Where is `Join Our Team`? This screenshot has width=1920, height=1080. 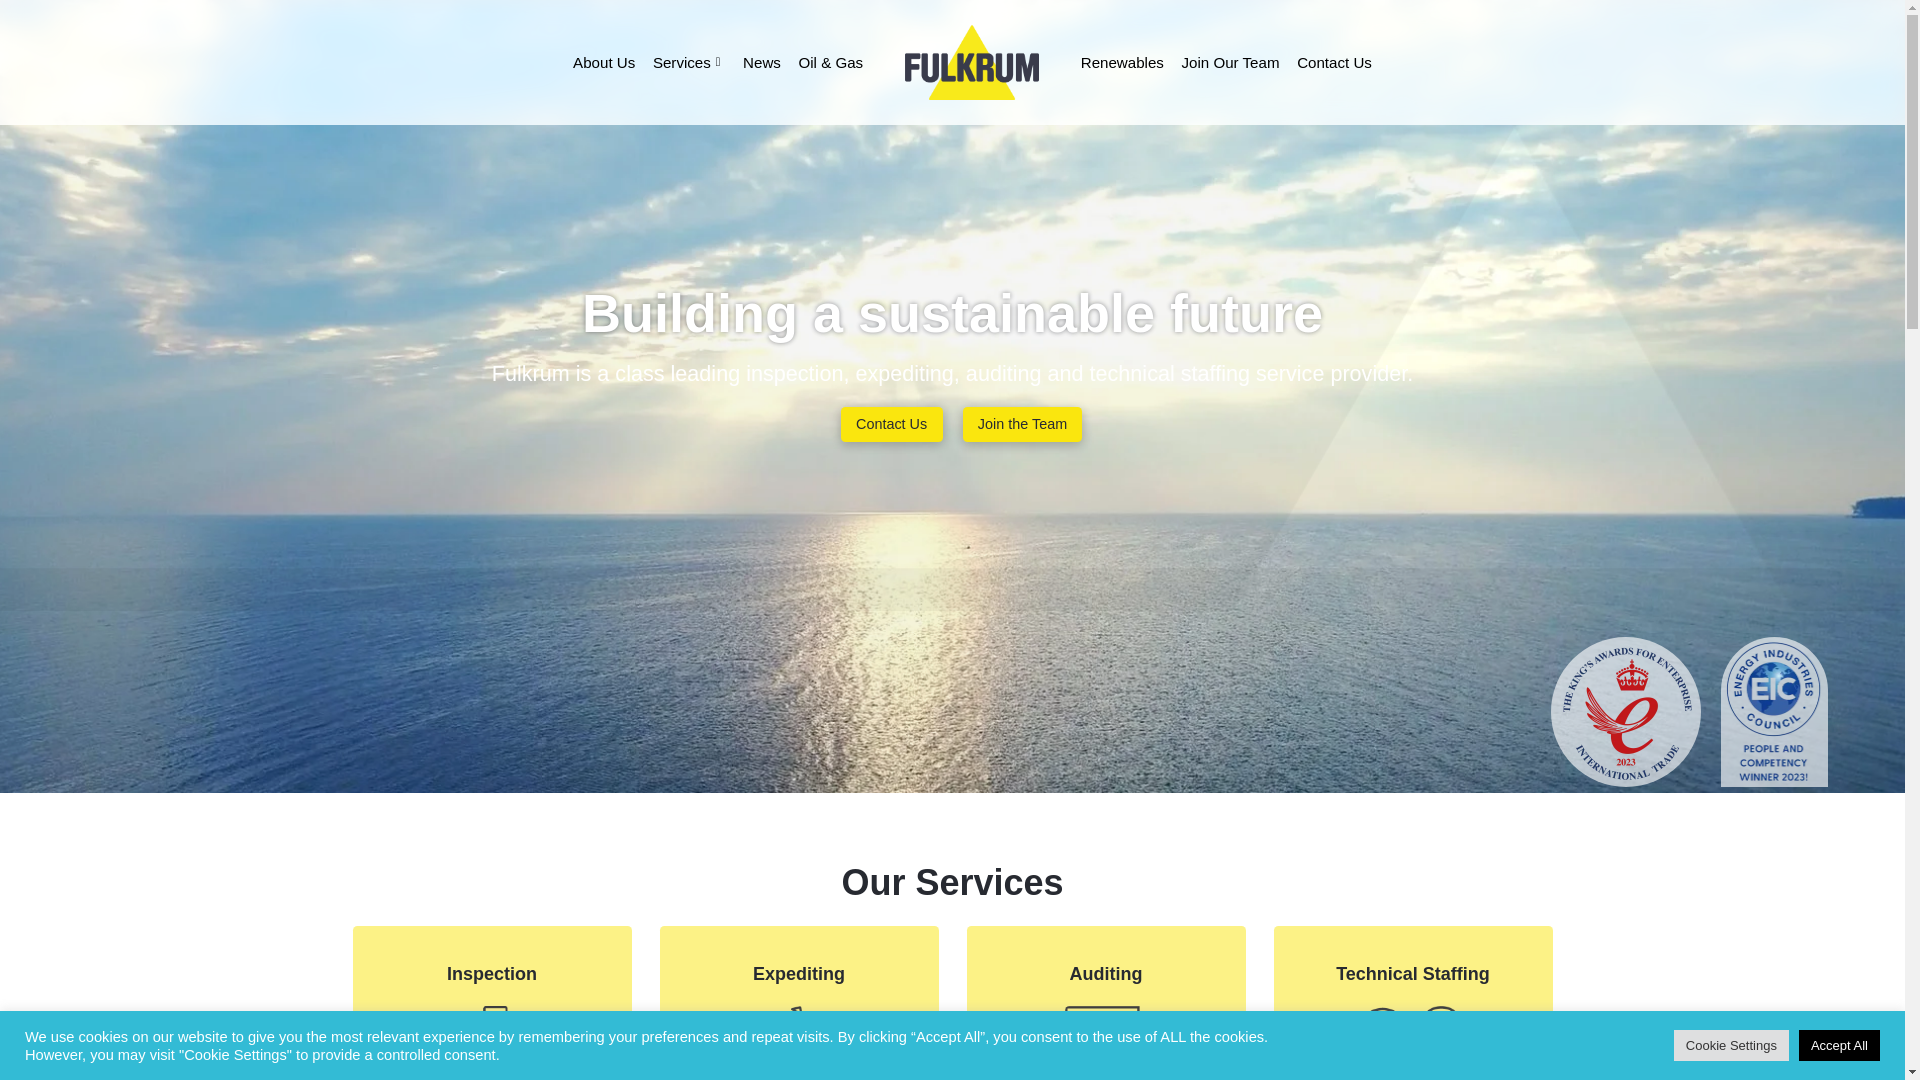 Join Our Team is located at coordinates (1230, 62).